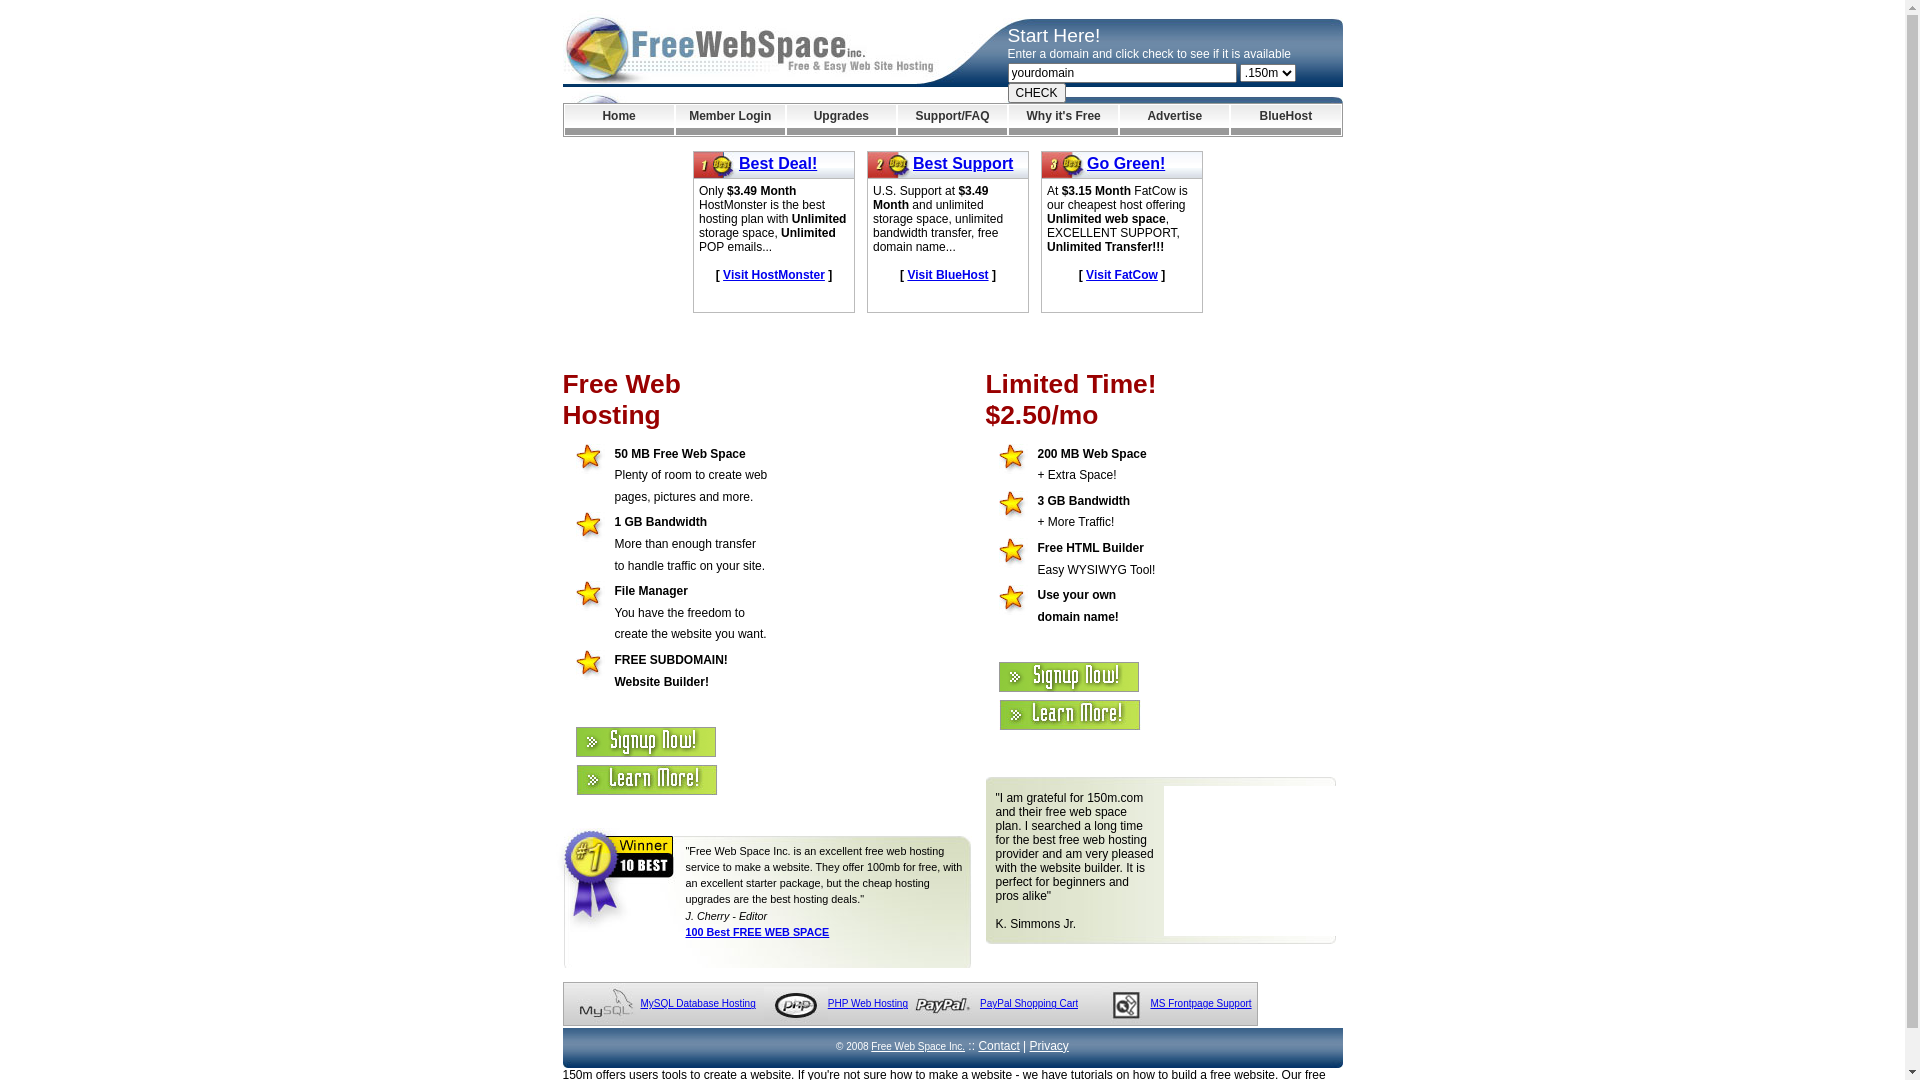 The height and width of the screenshot is (1080, 1920). What do you see at coordinates (698, 1004) in the screenshot?
I see `MySQL Database Hosting` at bounding box center [698, 1004].